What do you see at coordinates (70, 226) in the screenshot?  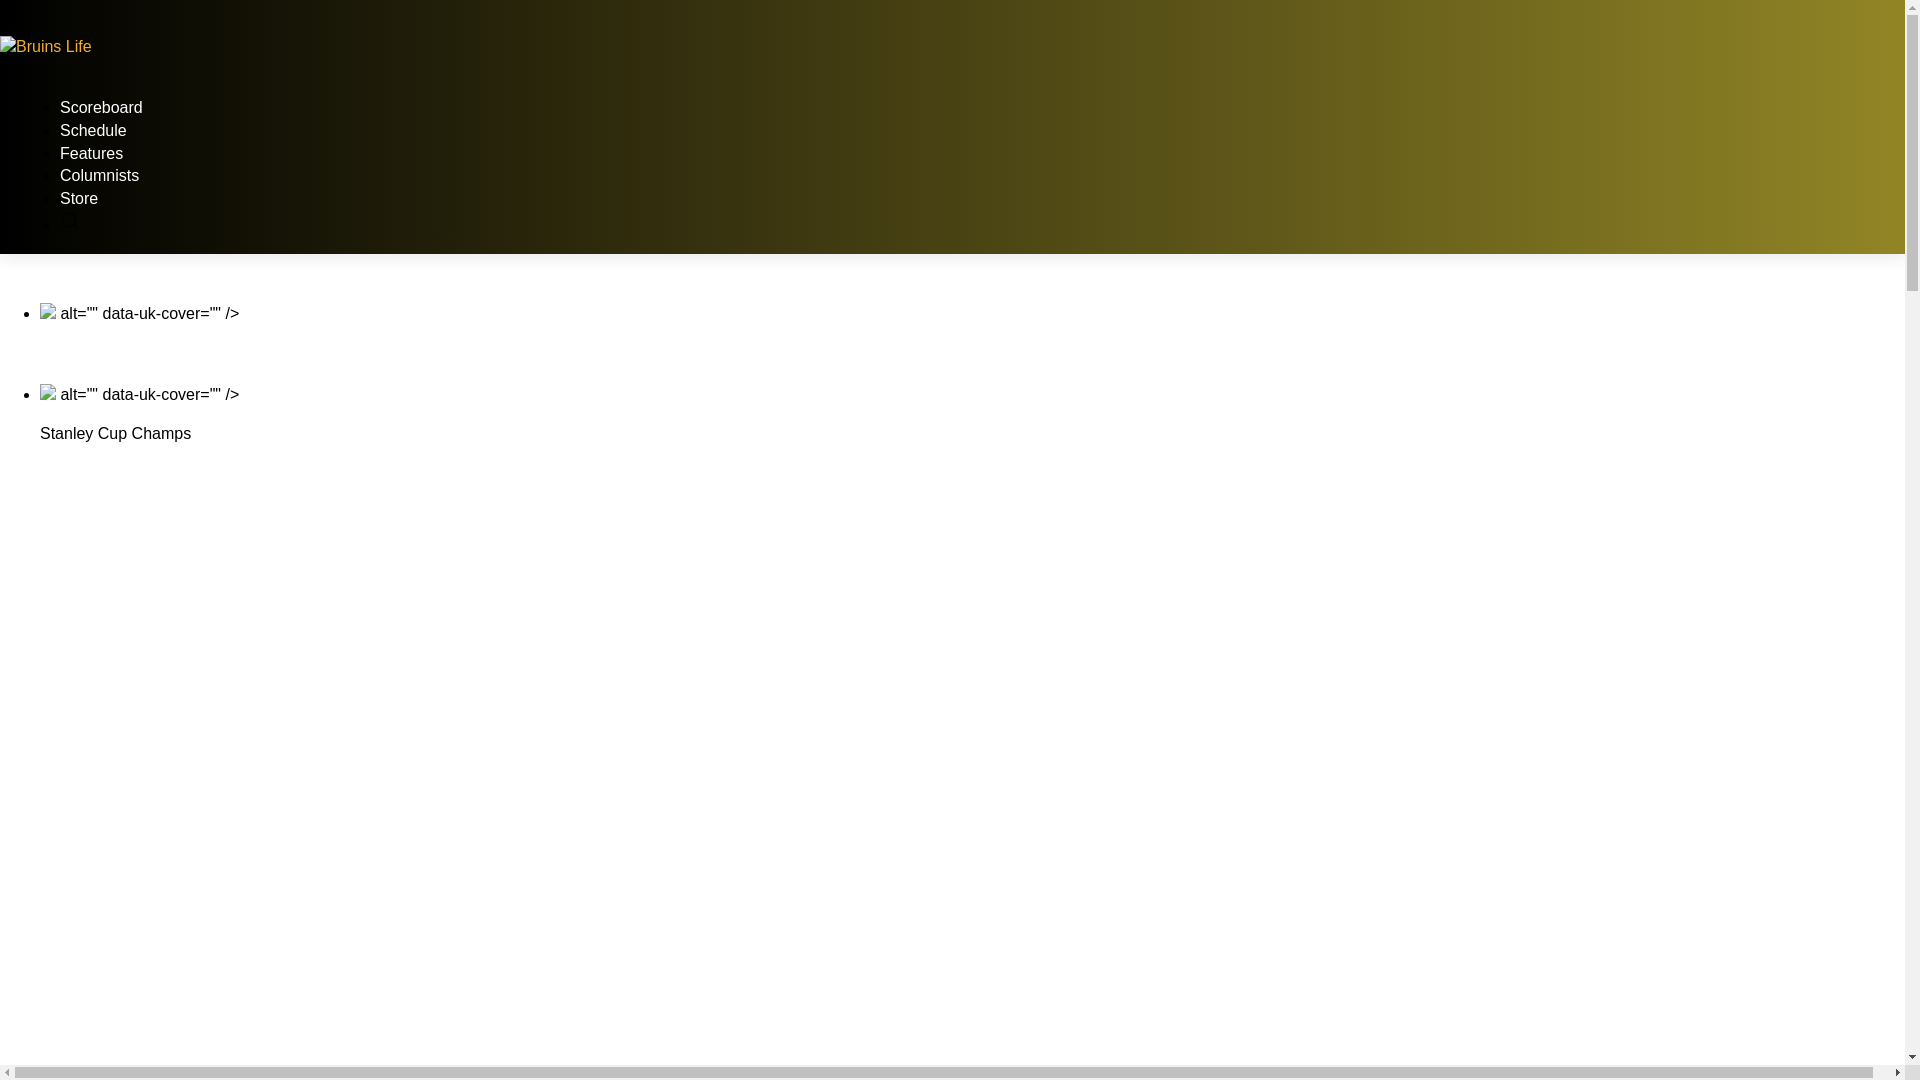 I see `Search` at bounding box center [70, 226].